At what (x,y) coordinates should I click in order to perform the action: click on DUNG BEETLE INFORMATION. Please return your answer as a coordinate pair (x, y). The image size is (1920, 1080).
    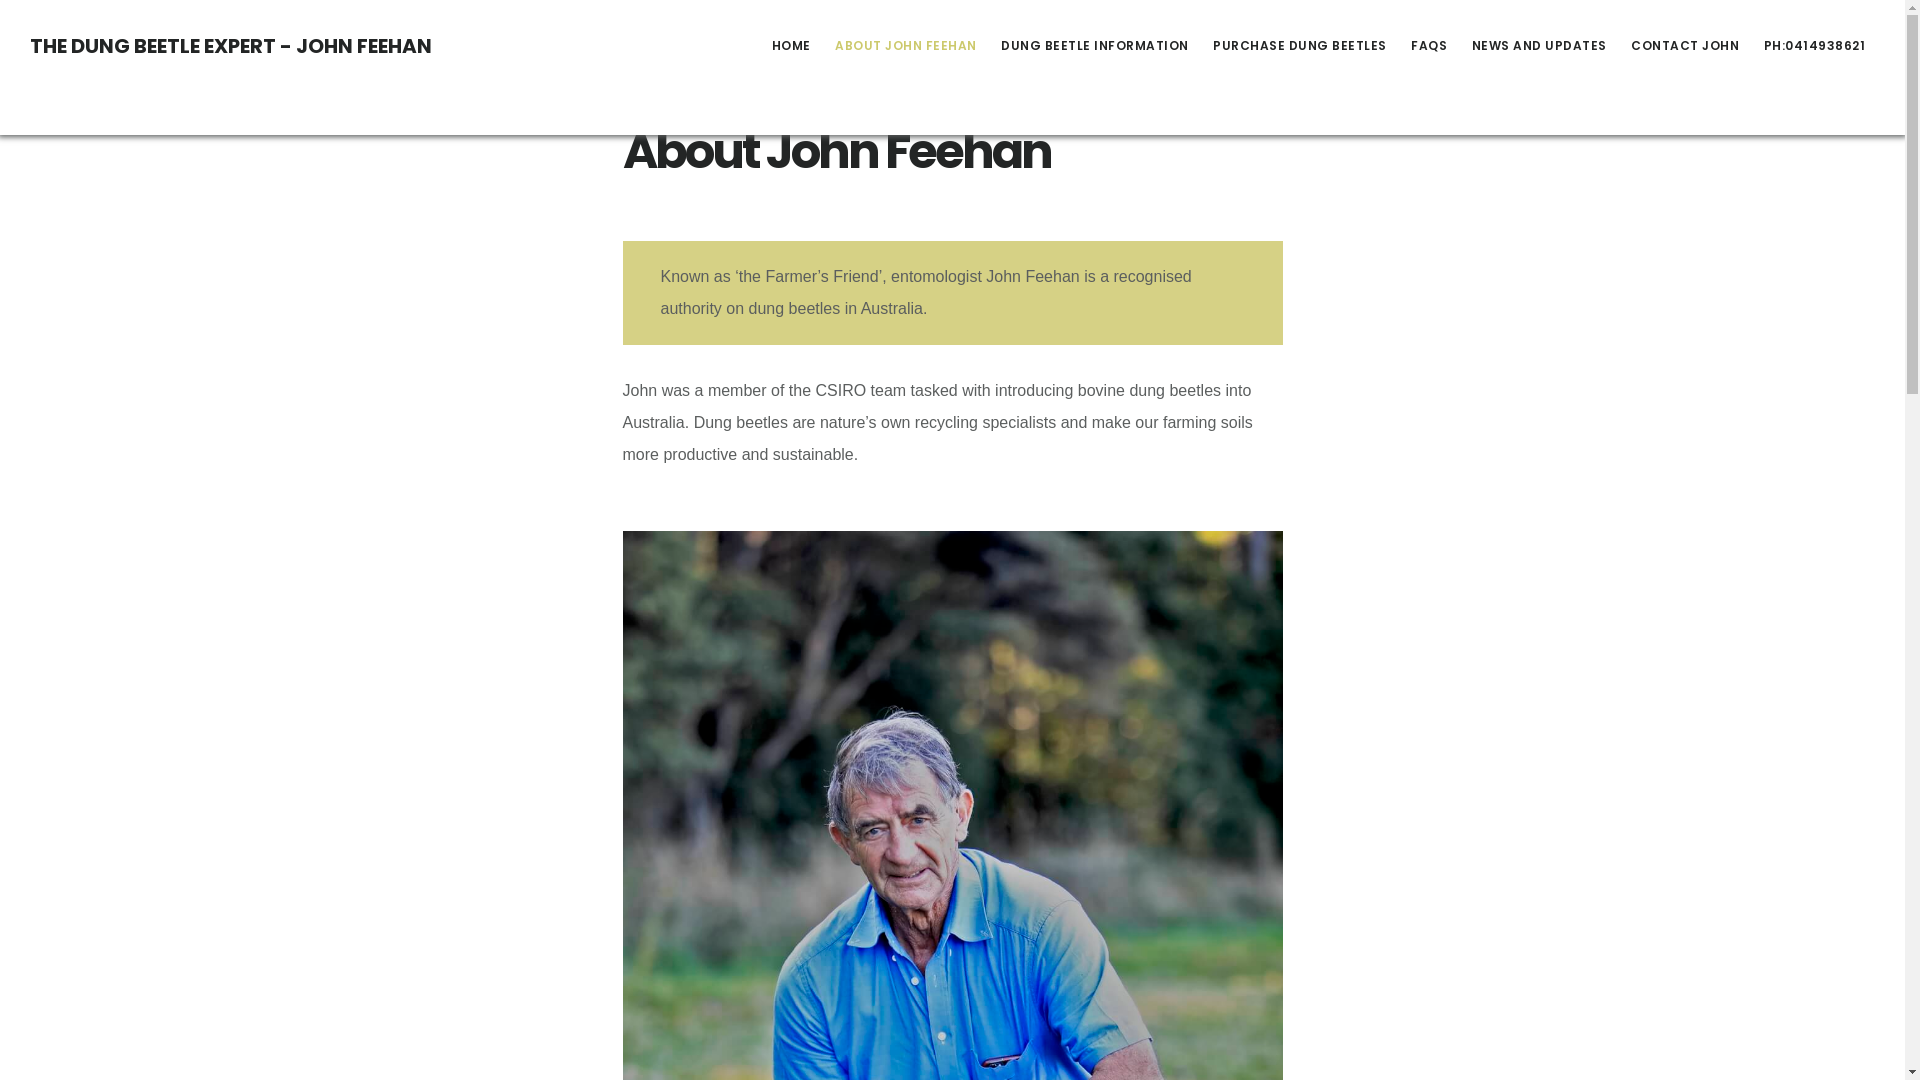
    Looking at the image, I should click on (1095, 46).